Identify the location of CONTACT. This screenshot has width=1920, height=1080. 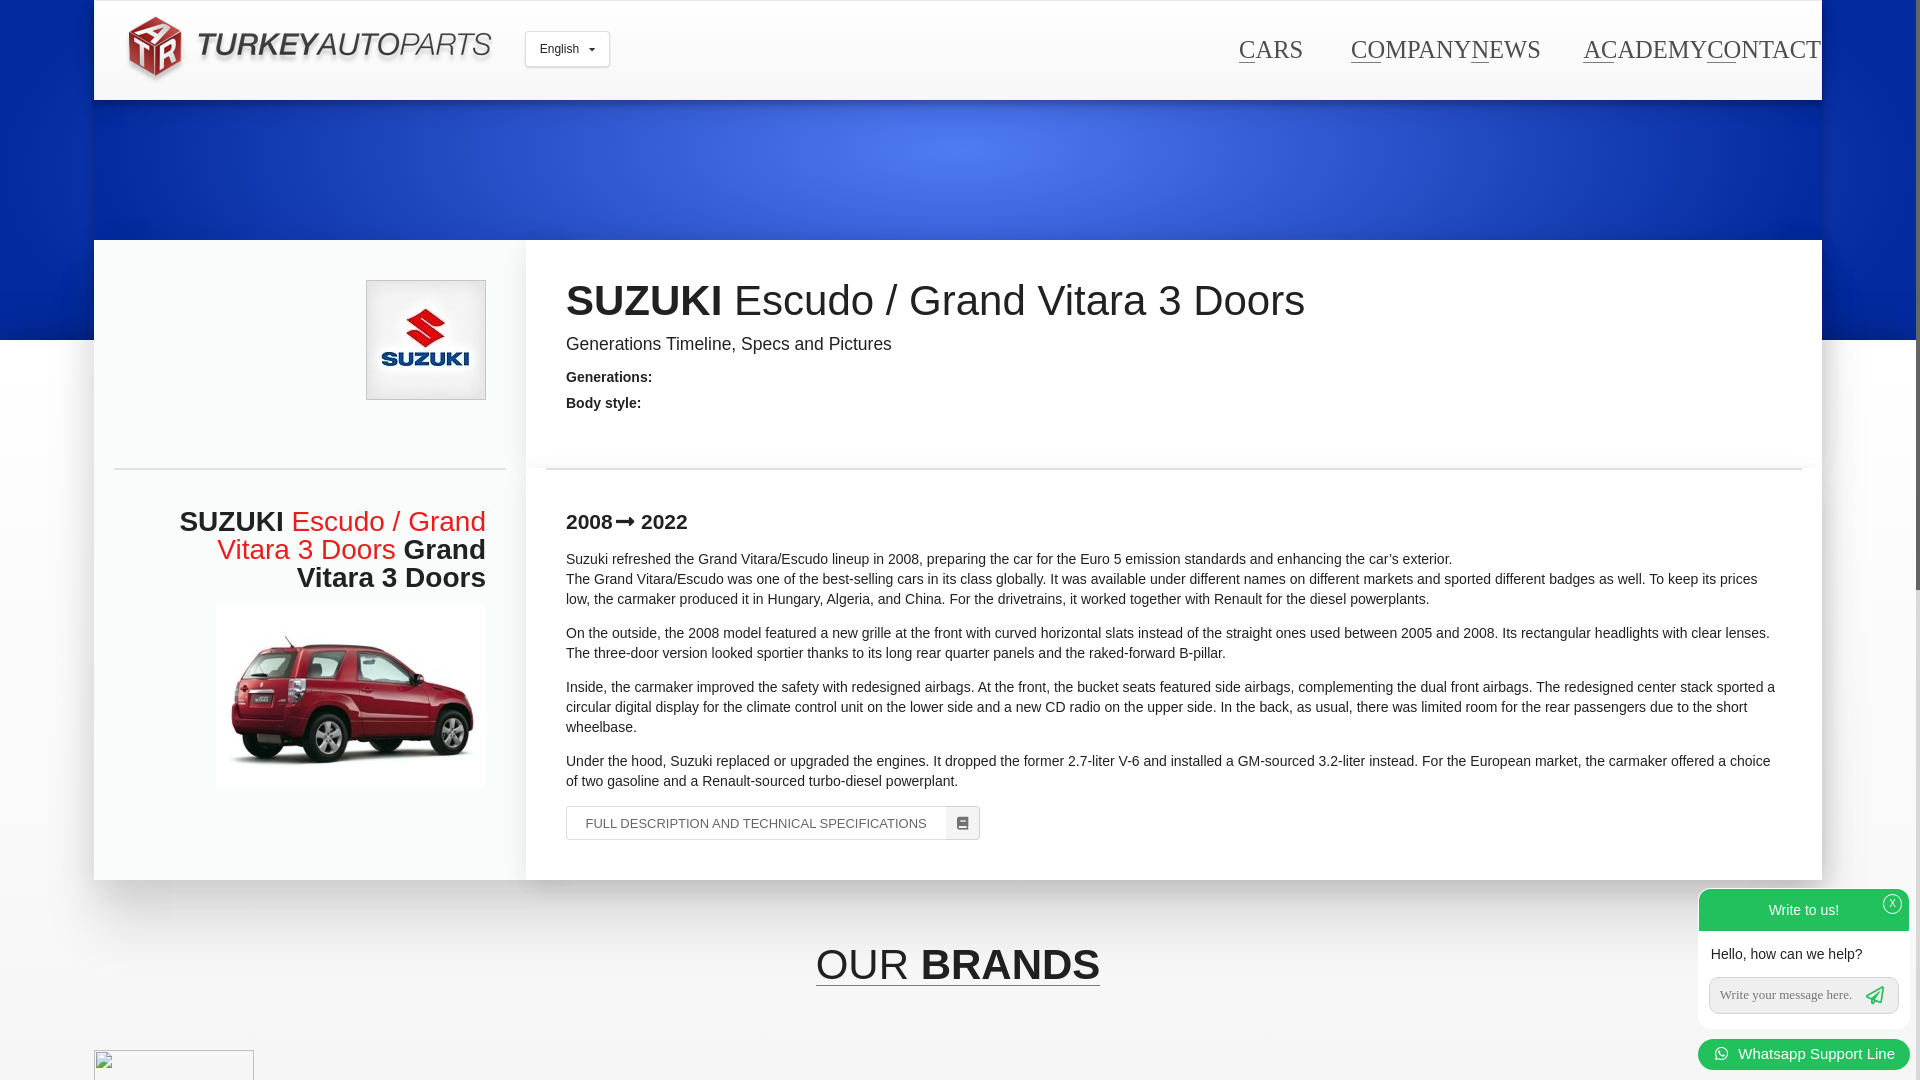
(1763, 48).